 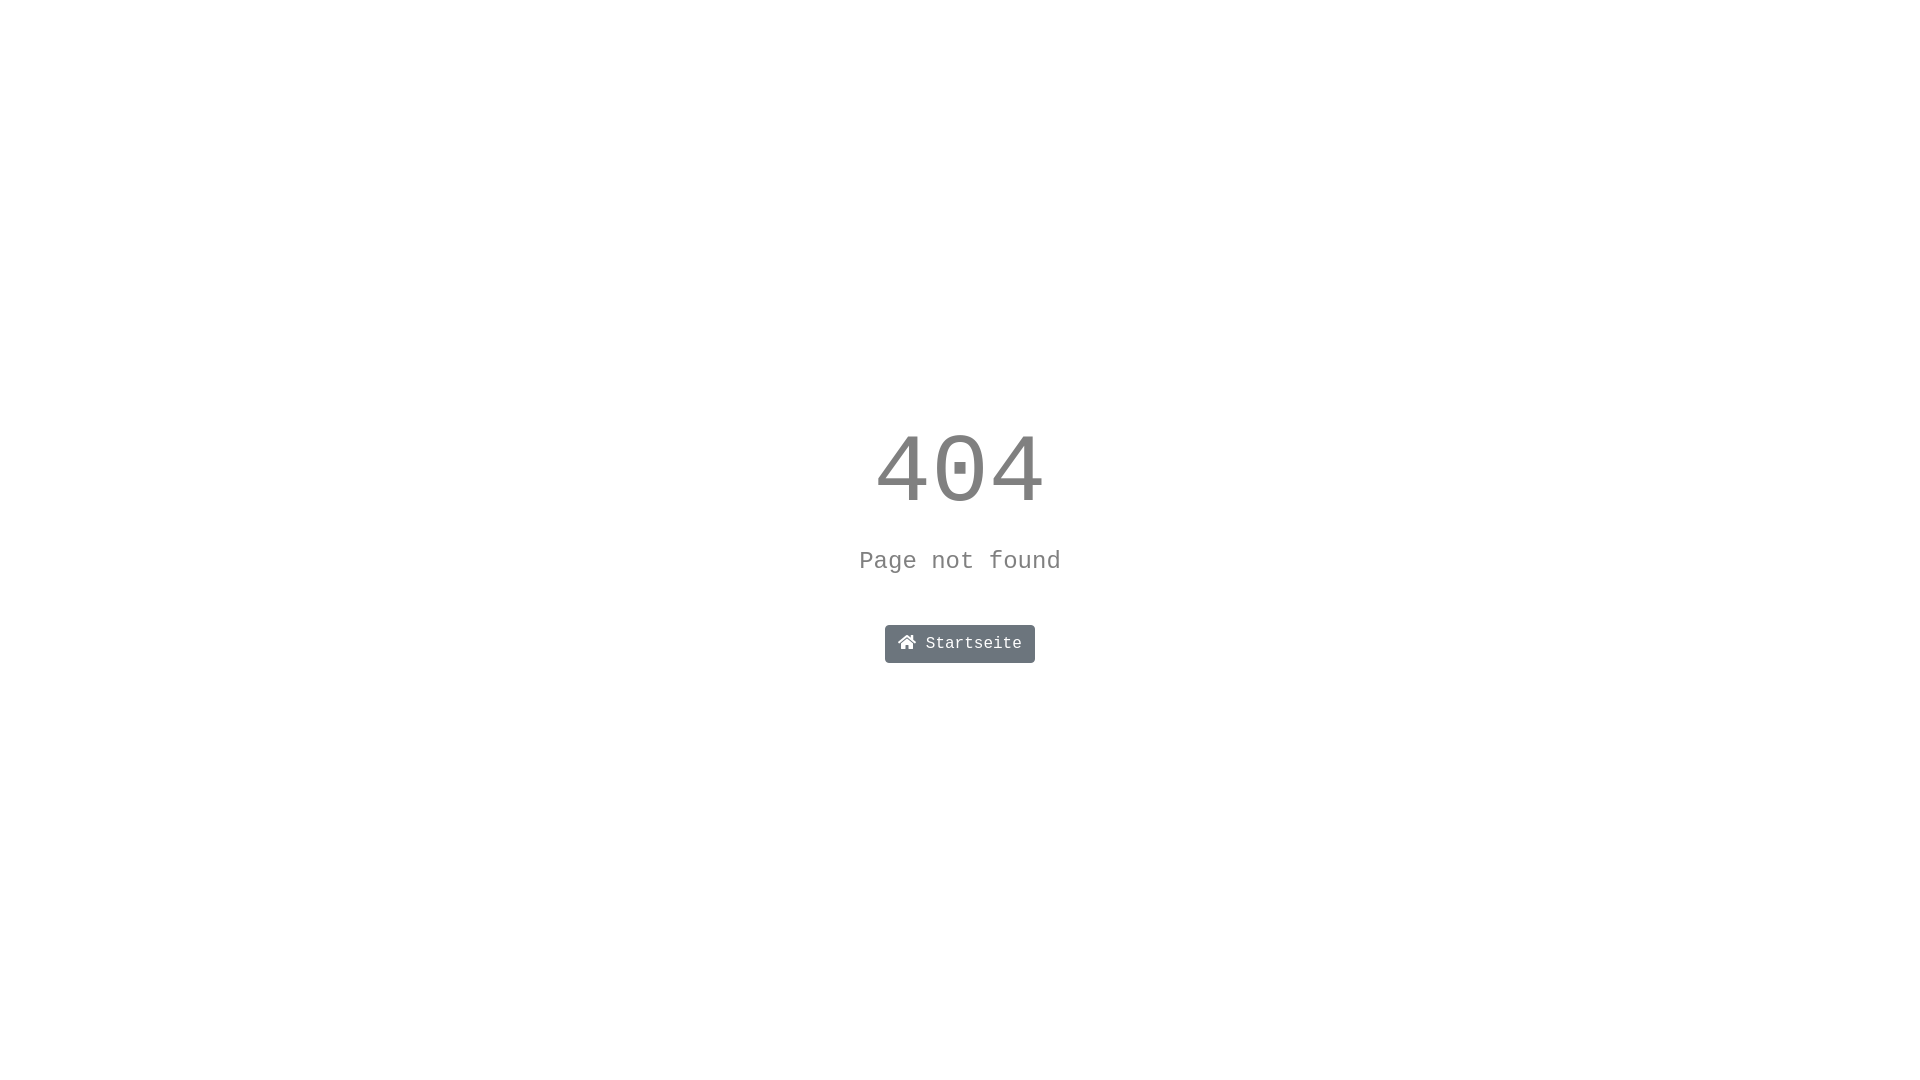 I want to click on Startseite, so click(x=960, y=644).